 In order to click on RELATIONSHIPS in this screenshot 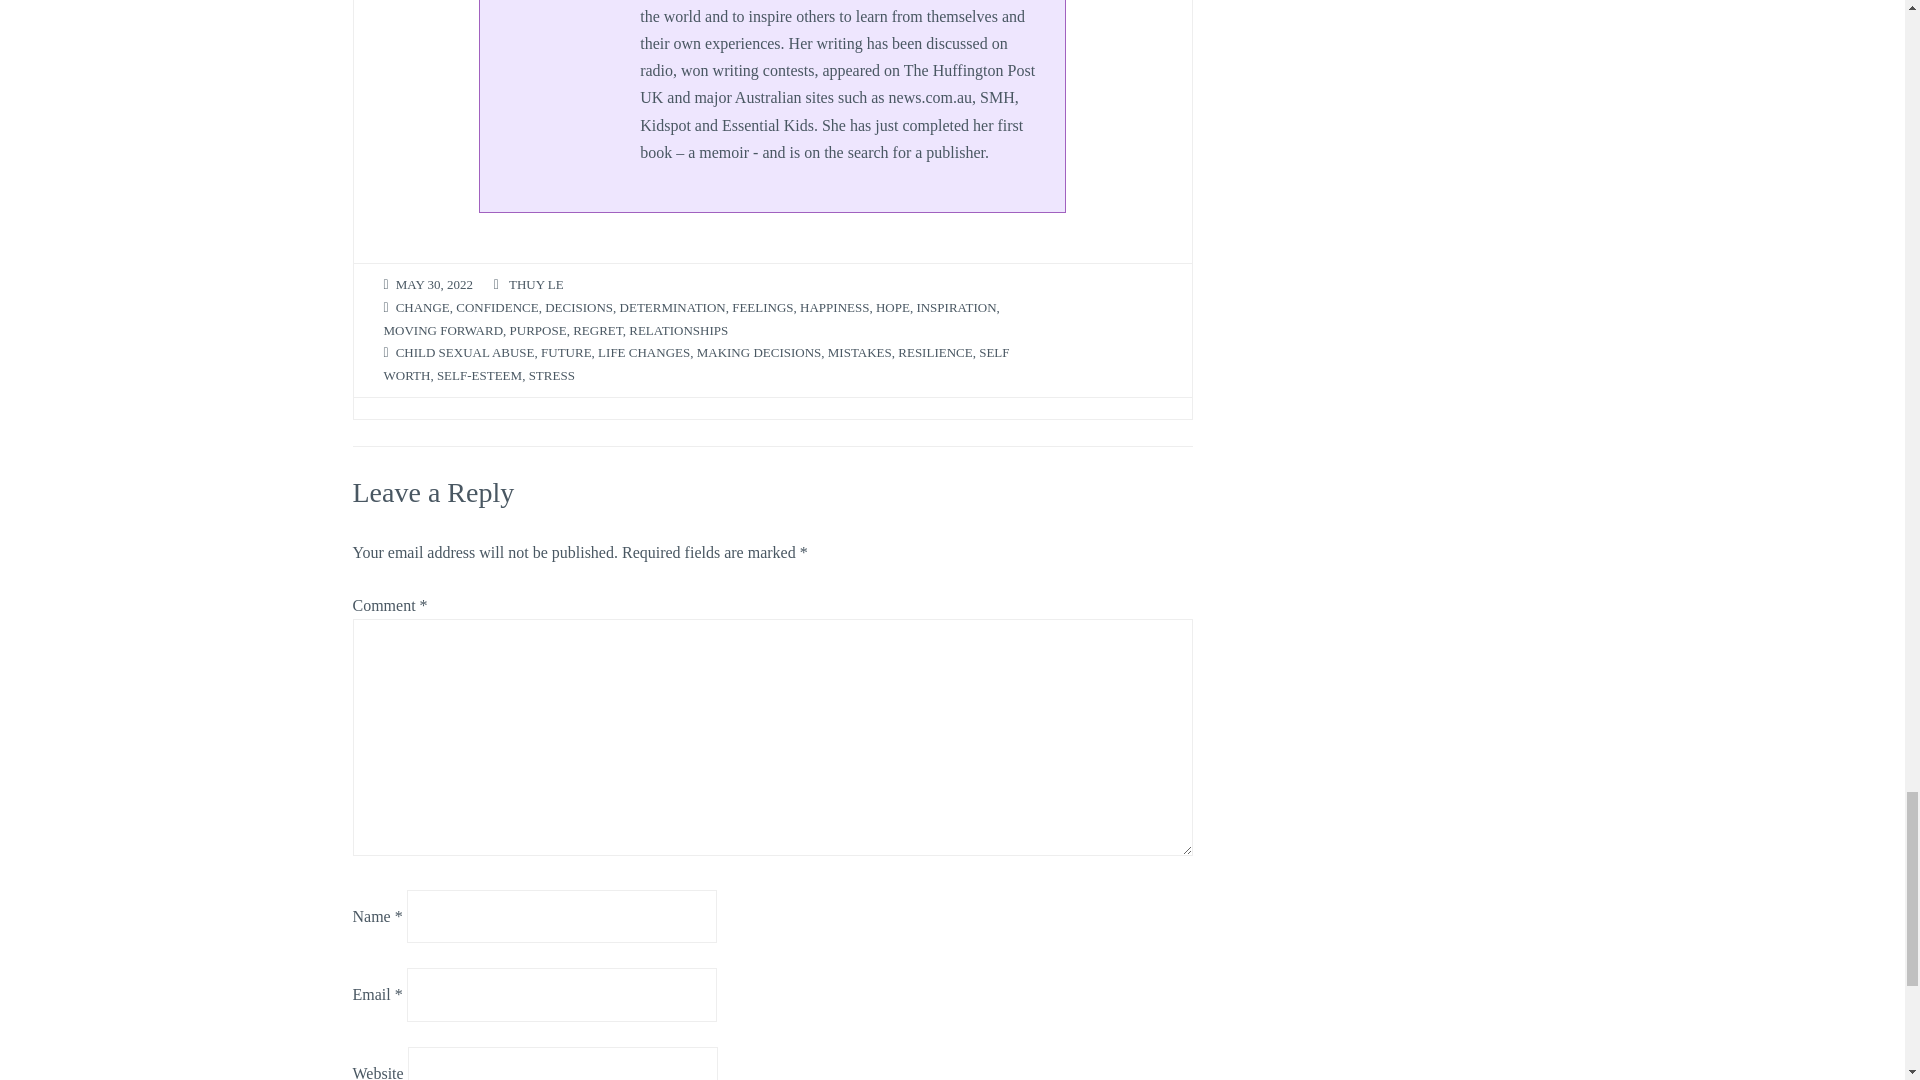, I will do `click(678, 331)`.